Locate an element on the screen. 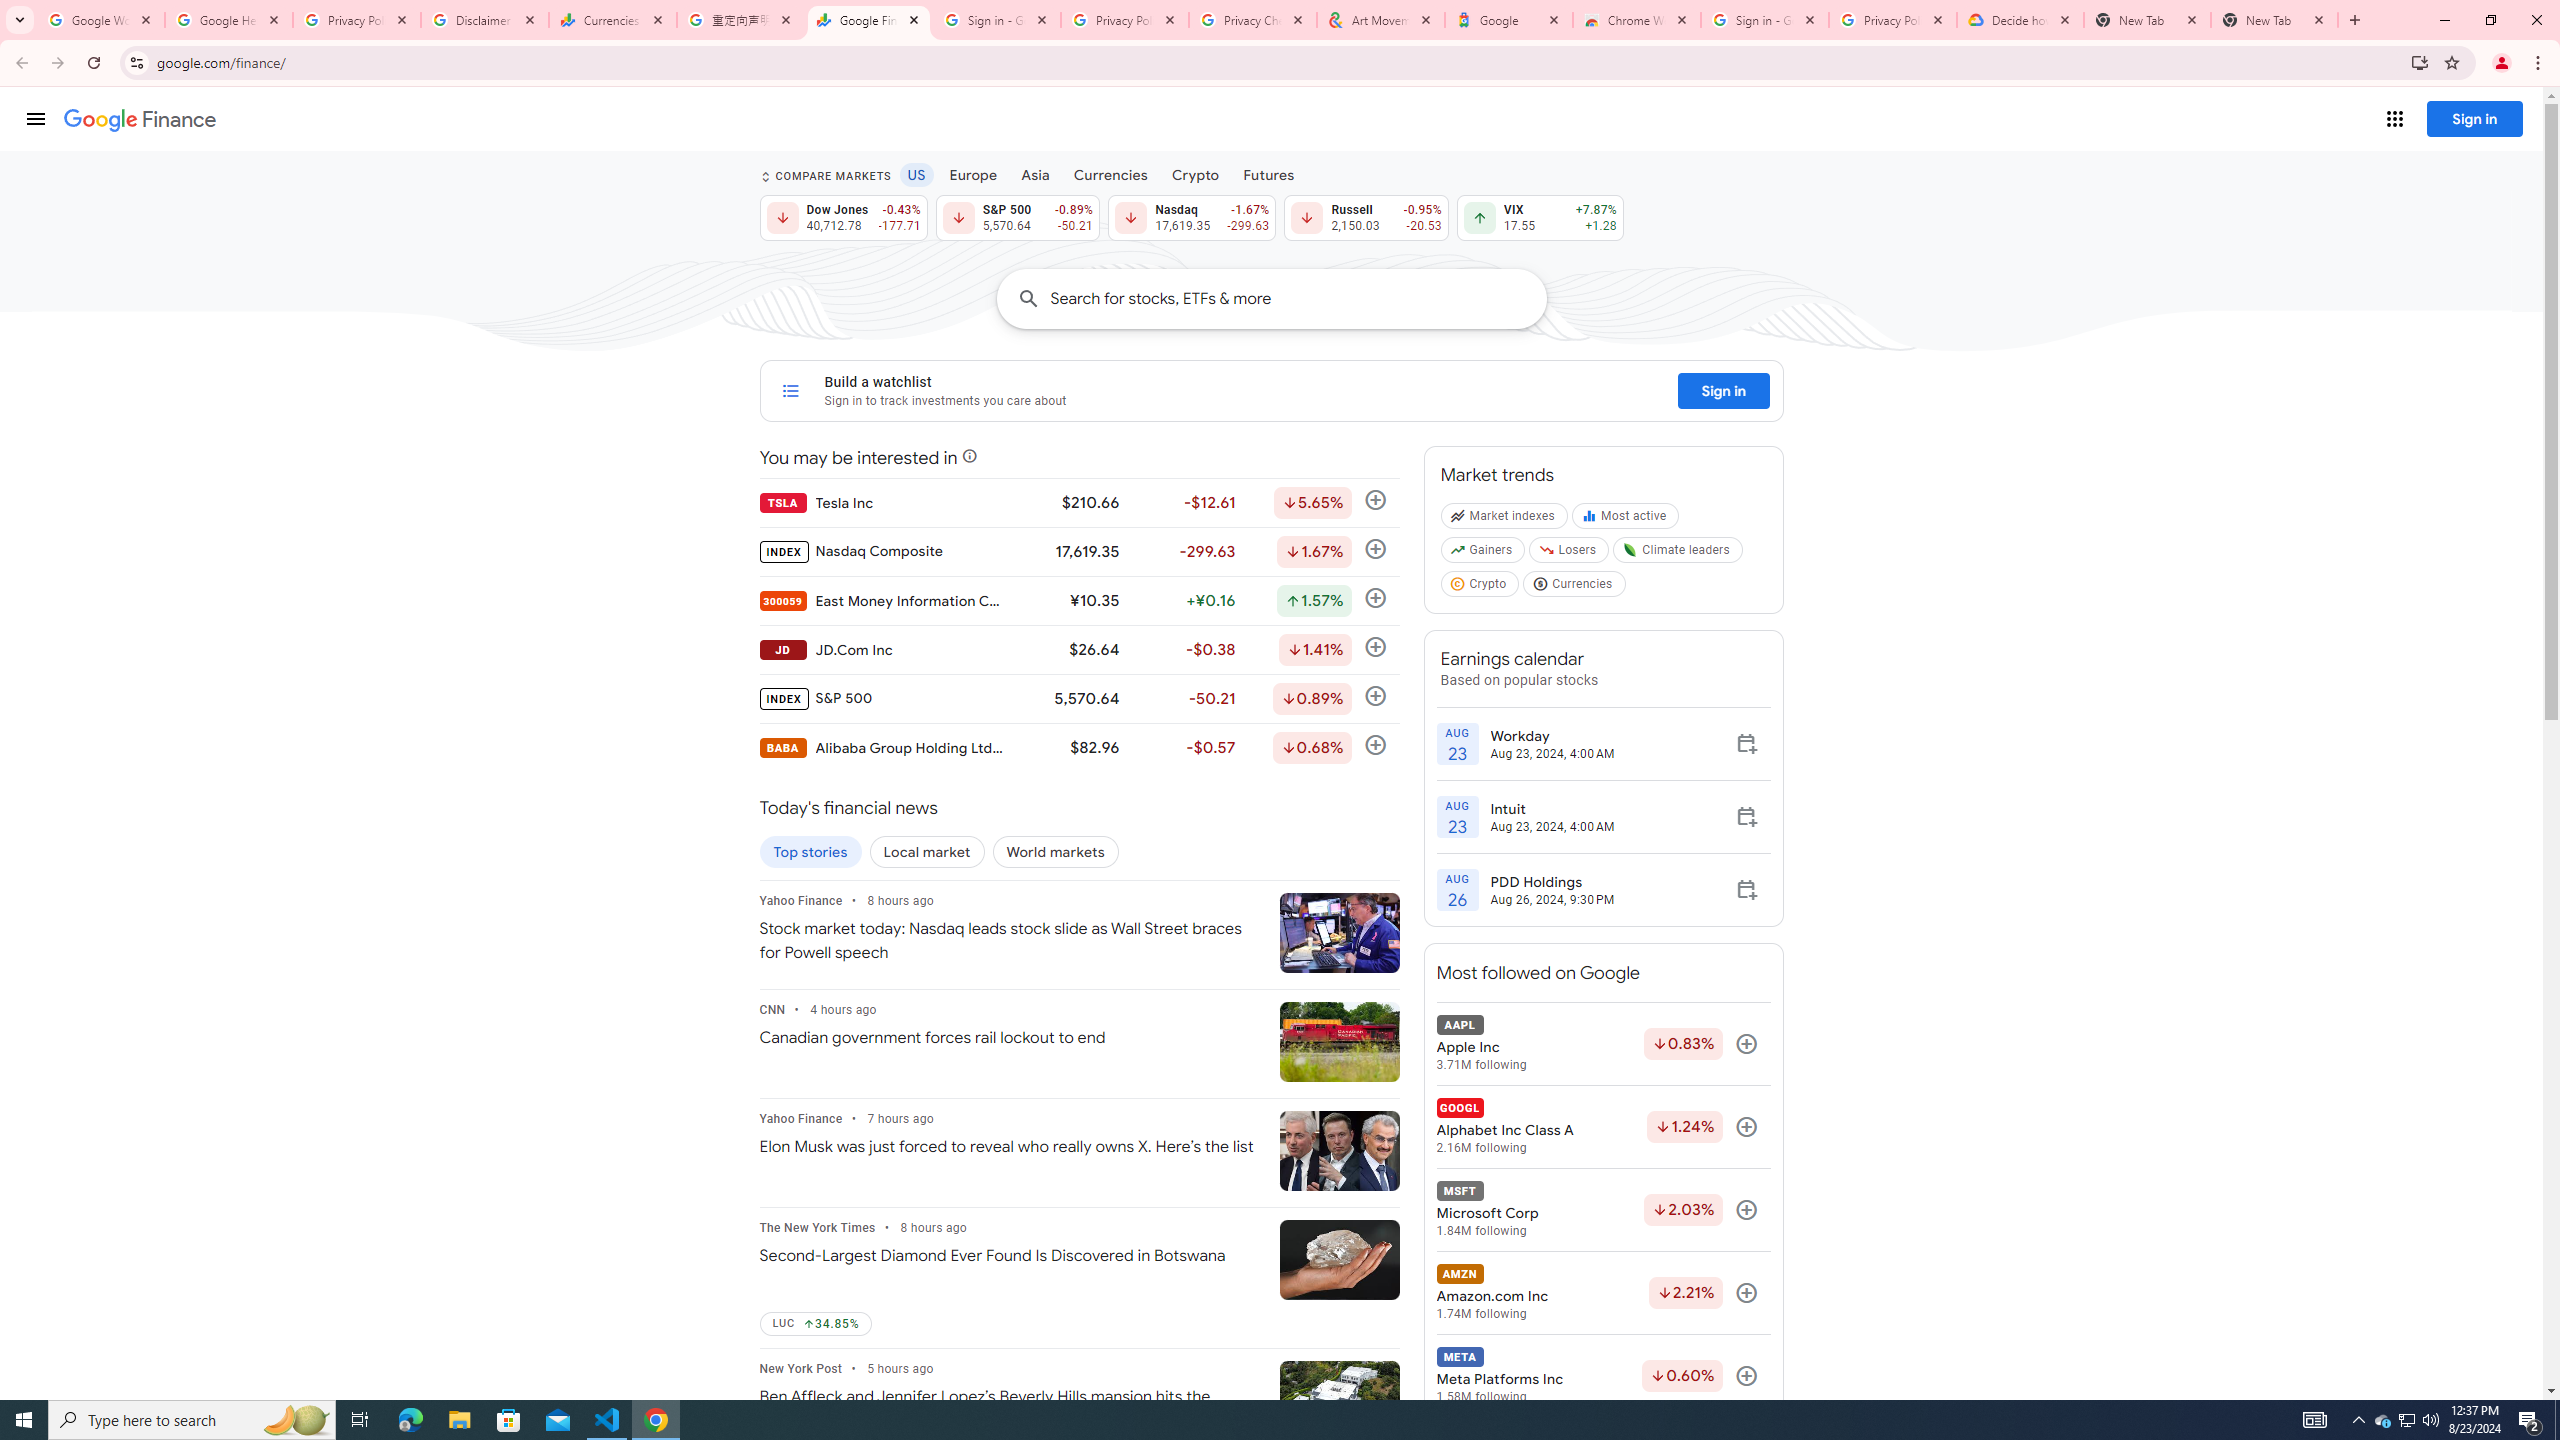 The width and height of the screenshot is (2560, 1440). World markets is located at coordinates (1056, 852).